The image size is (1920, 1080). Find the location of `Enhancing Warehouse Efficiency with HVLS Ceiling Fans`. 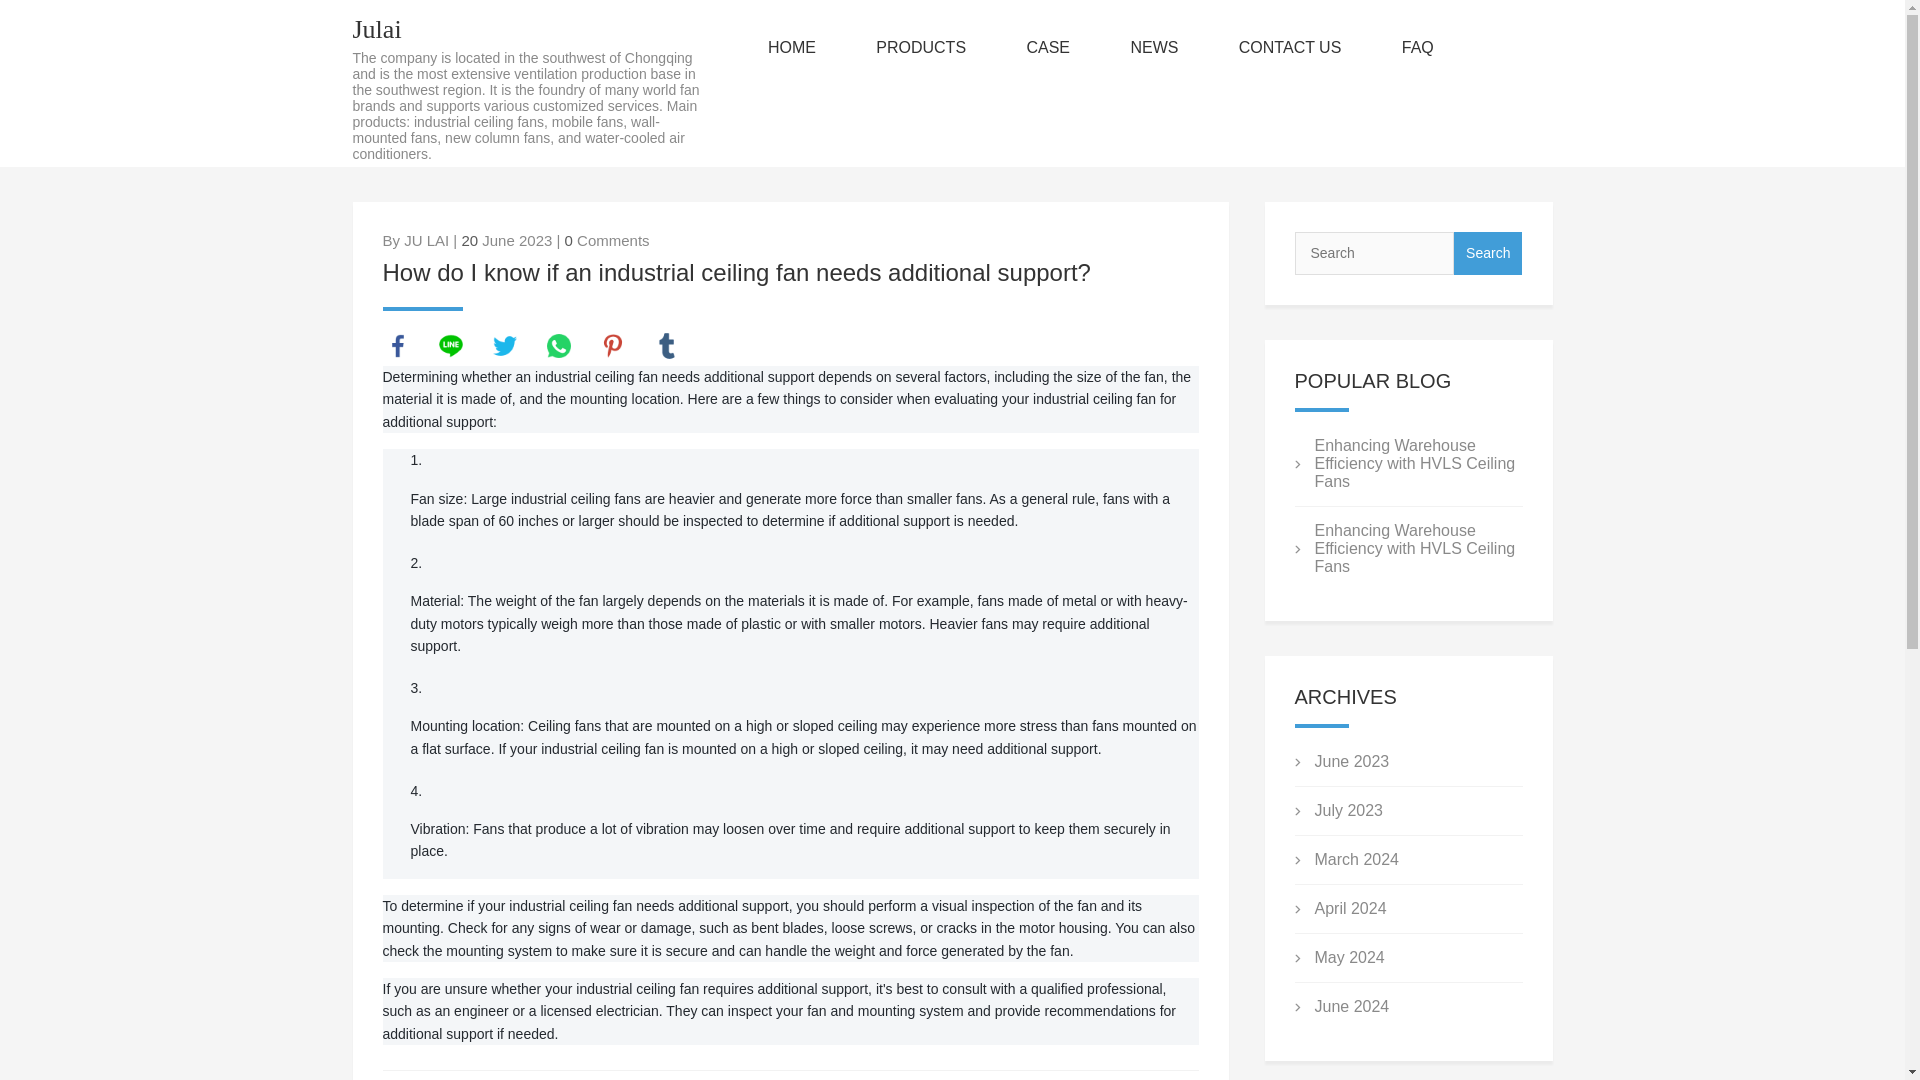

Enhancing Warehouse Efficiency with HVLS Ceiling Fans is located at coordinates (1414, 464).